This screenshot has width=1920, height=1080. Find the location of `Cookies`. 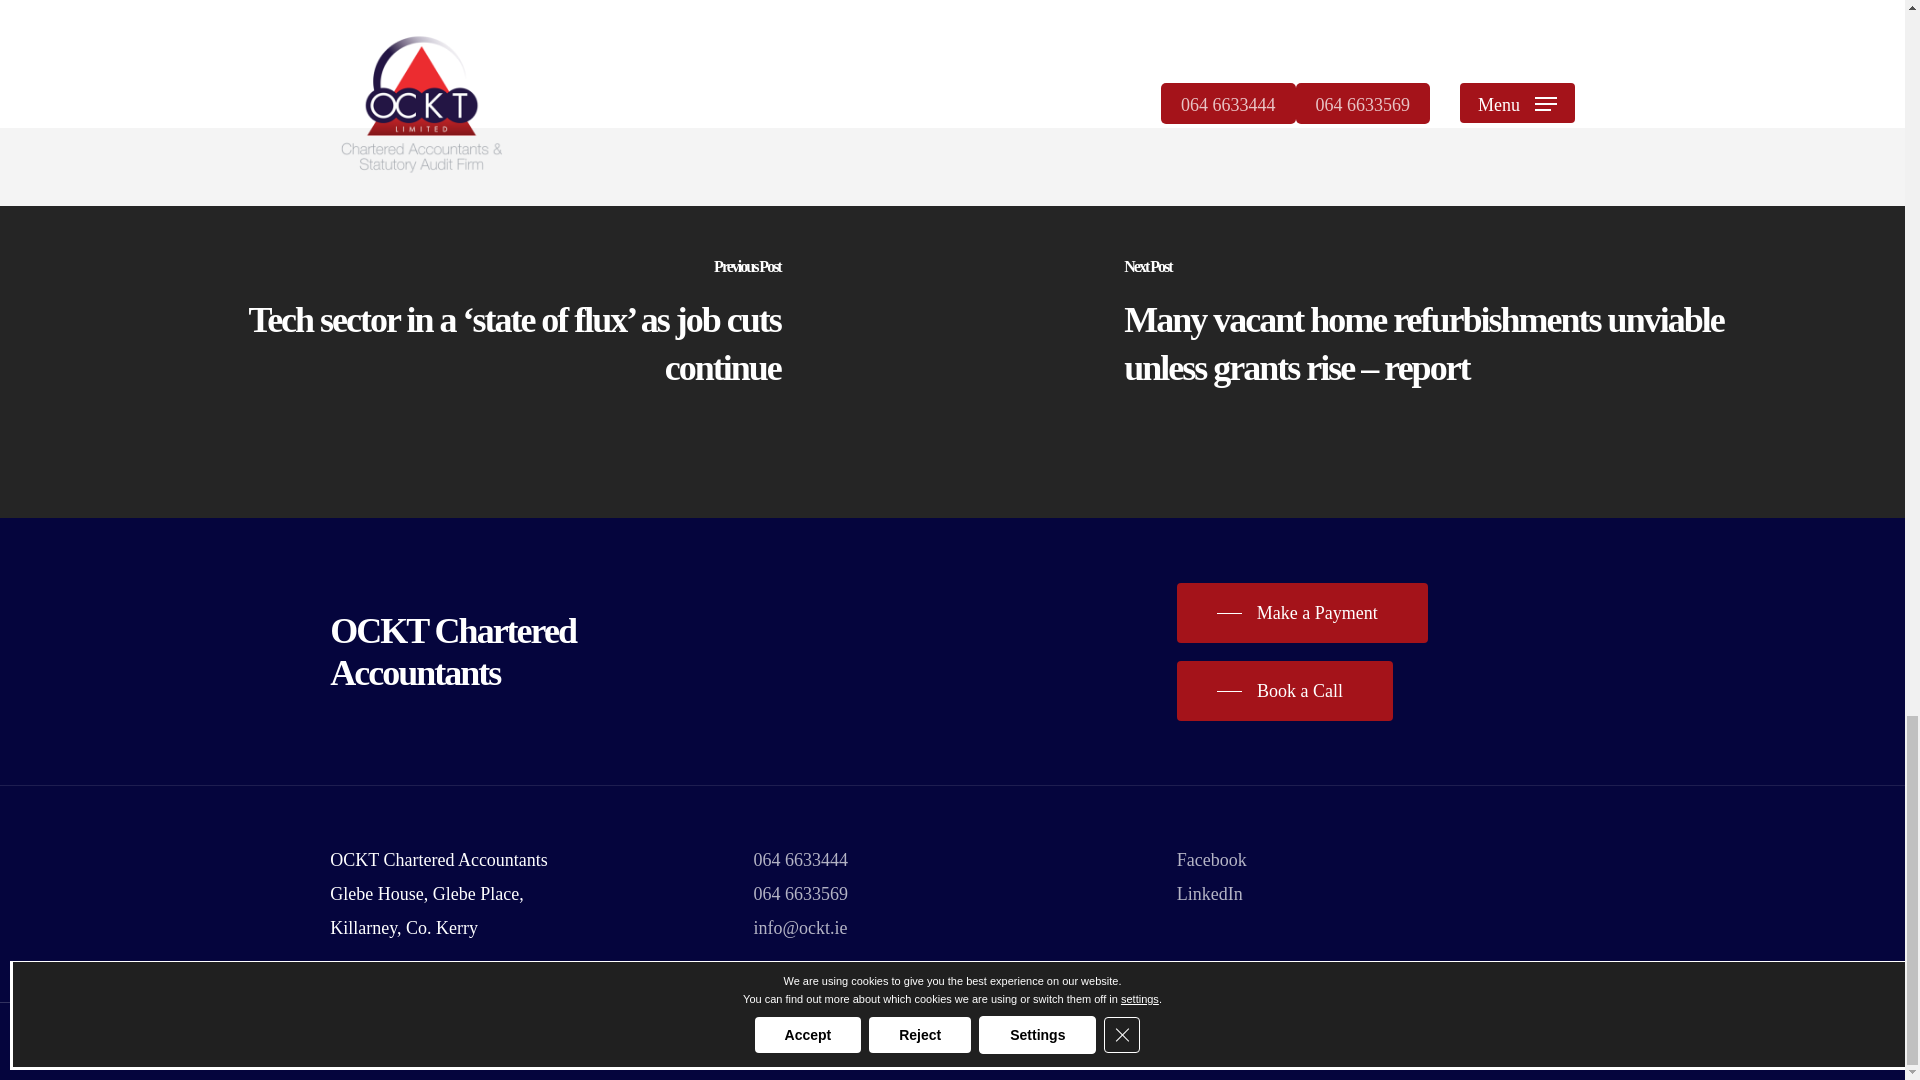

Cookies is located at coordinates (735, 1042).